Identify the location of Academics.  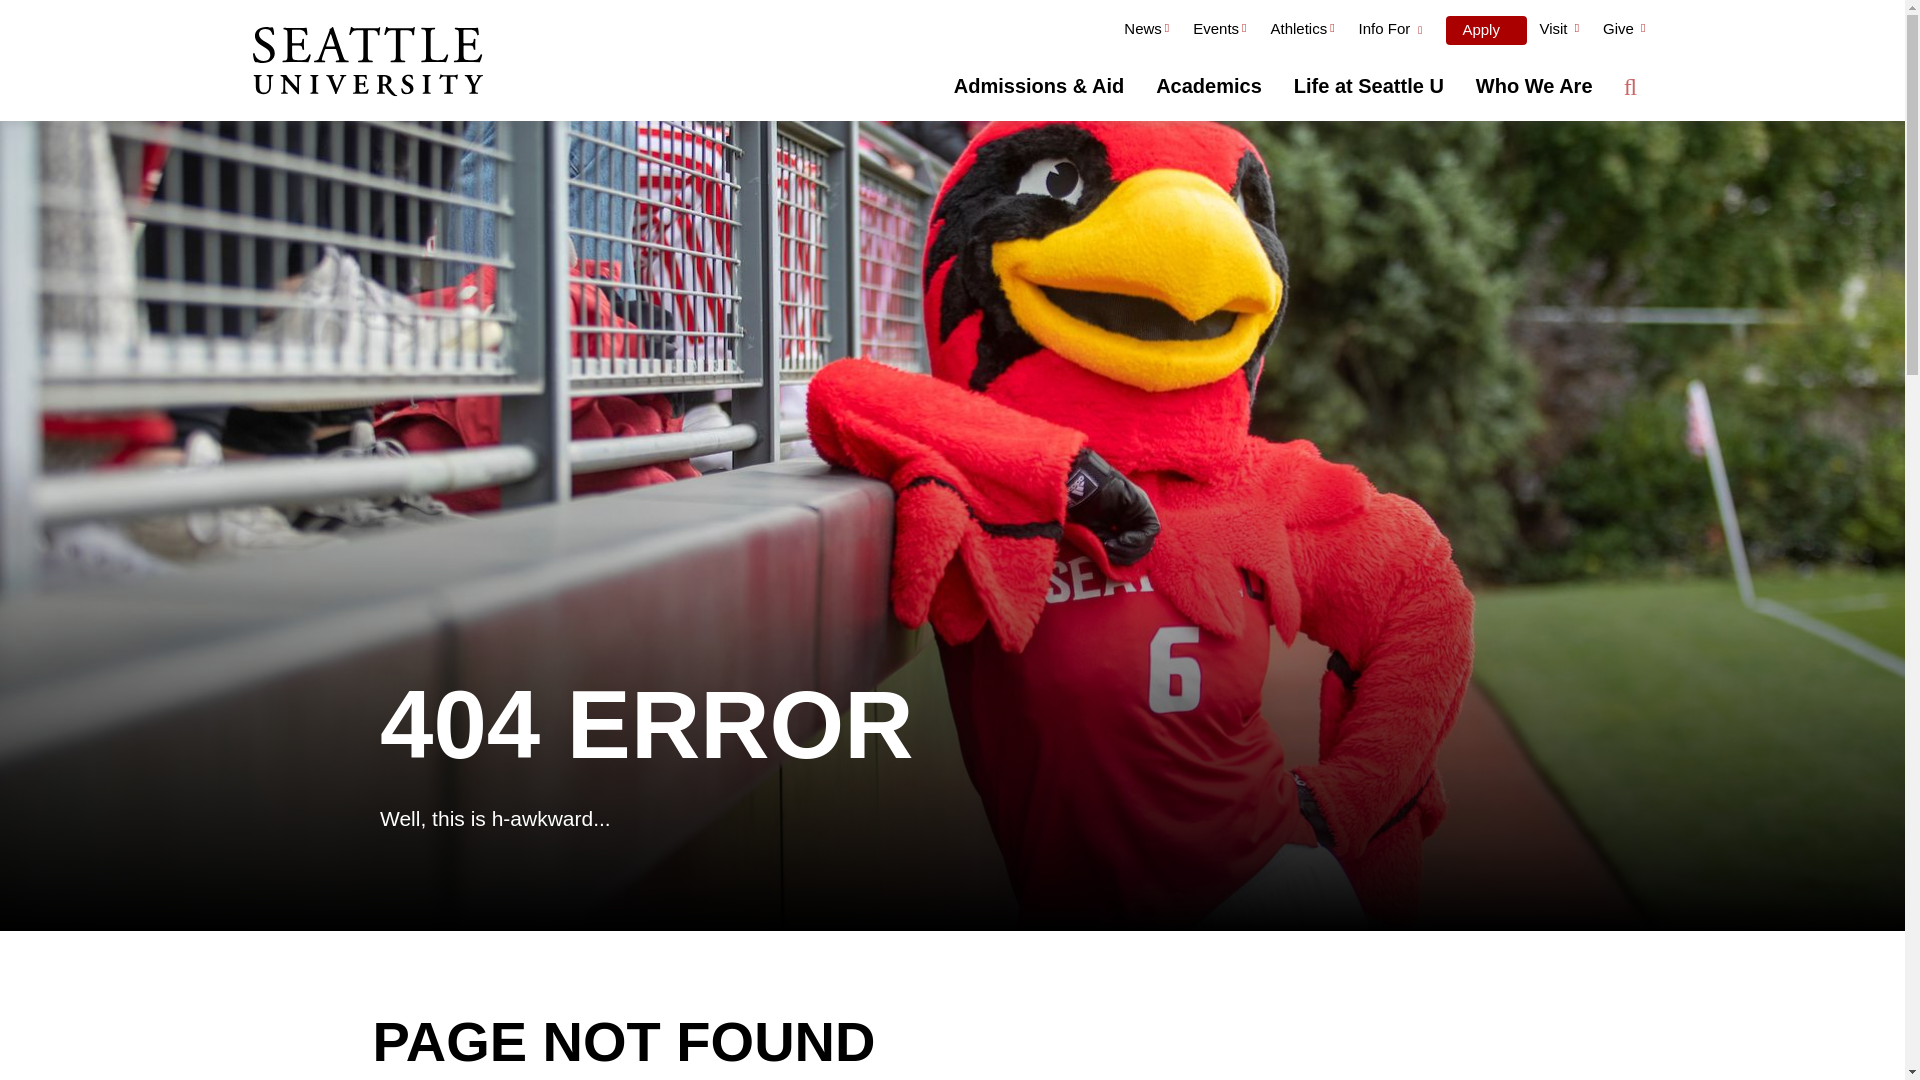
(1209, 86).